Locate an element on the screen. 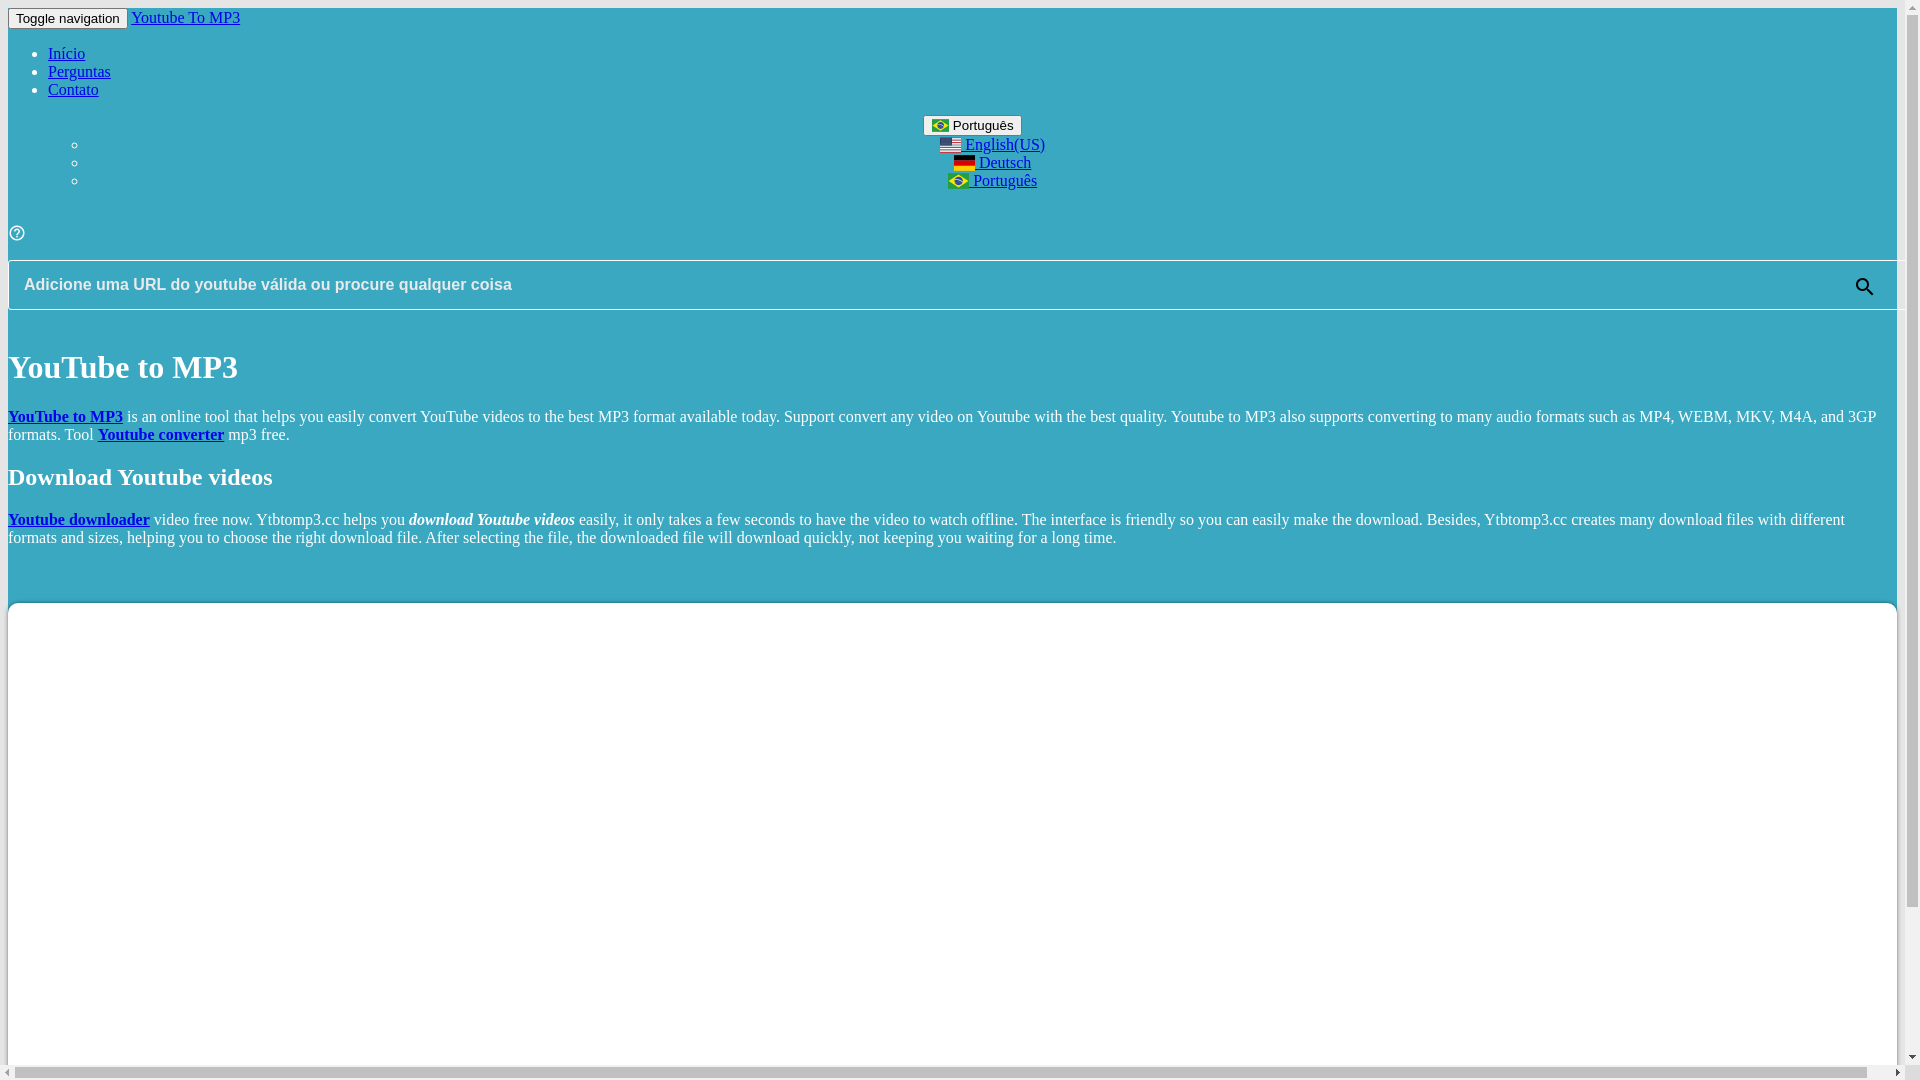 This screenshot has height=1080, width=1920. Youtube converter is located at coordinates (162, 434).